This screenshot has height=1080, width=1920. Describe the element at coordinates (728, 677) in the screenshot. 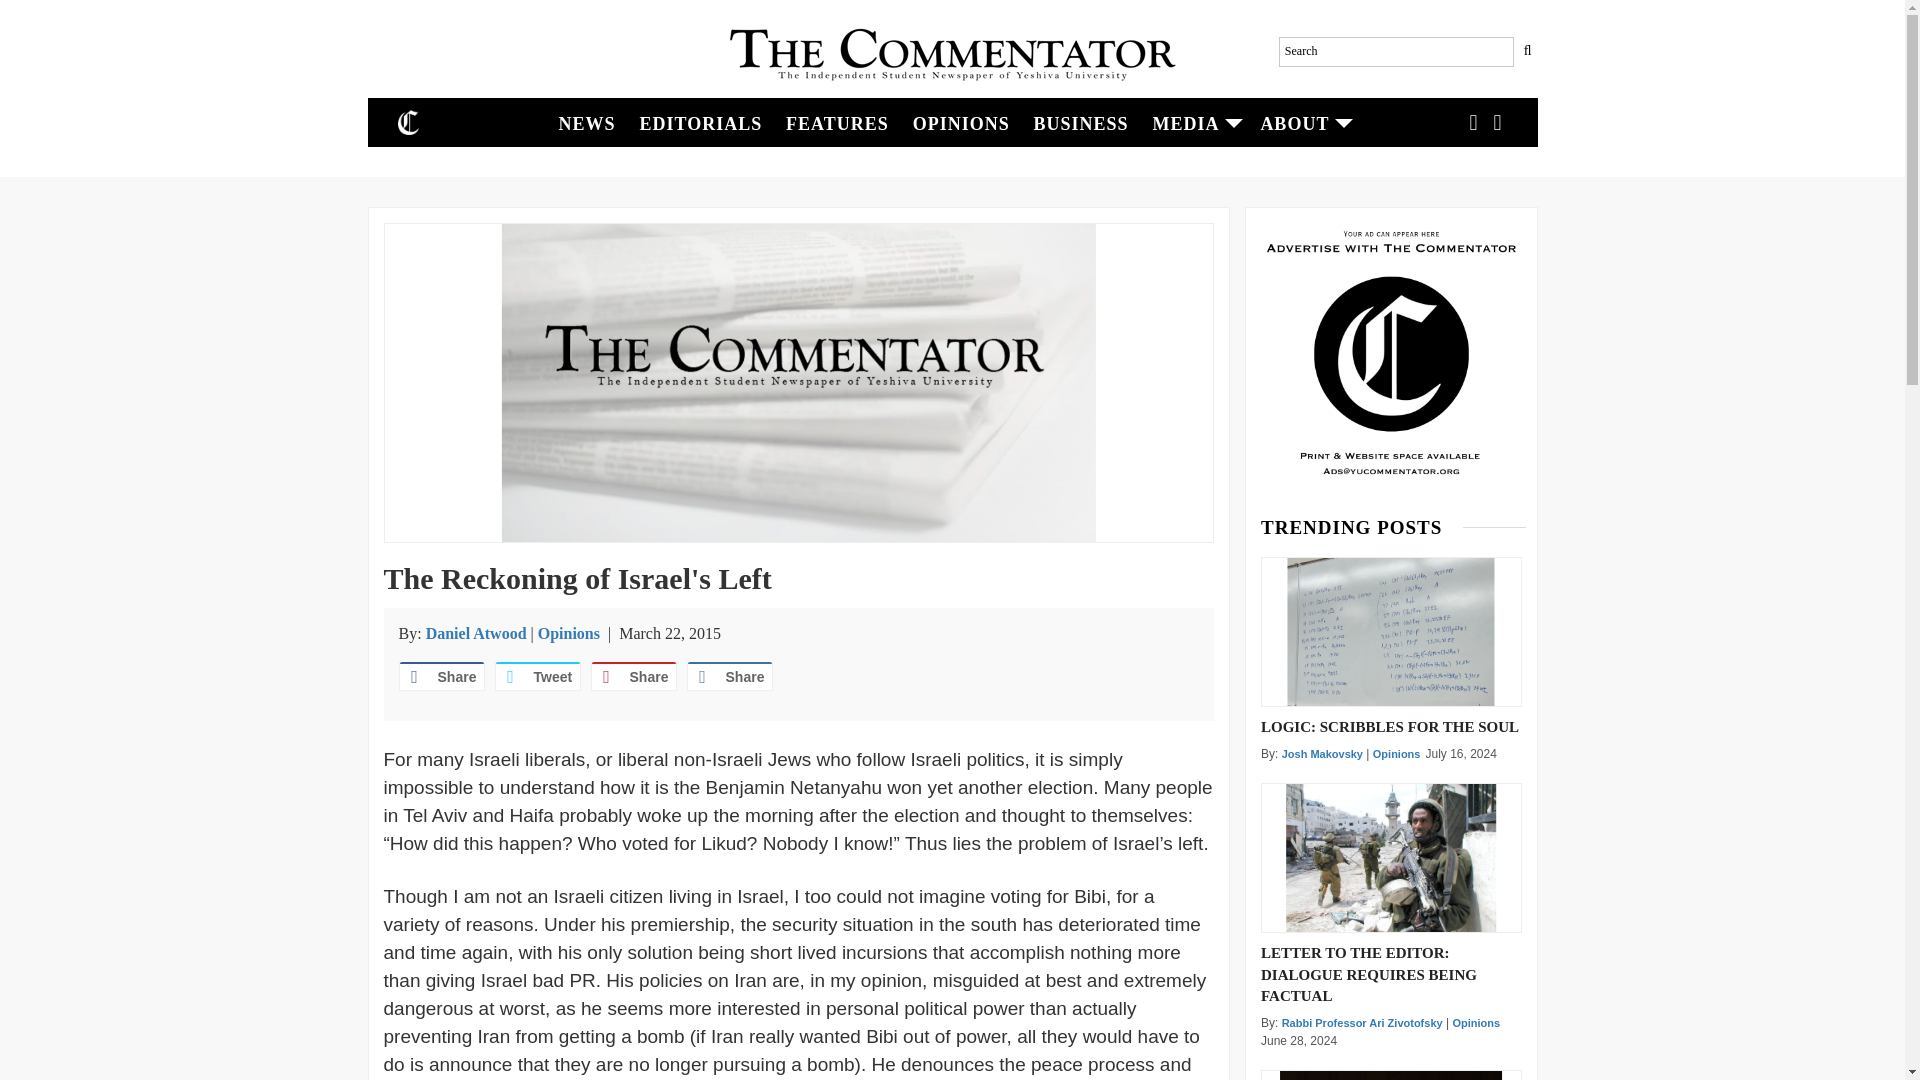

I see `Share on LinkedIn` at that location.